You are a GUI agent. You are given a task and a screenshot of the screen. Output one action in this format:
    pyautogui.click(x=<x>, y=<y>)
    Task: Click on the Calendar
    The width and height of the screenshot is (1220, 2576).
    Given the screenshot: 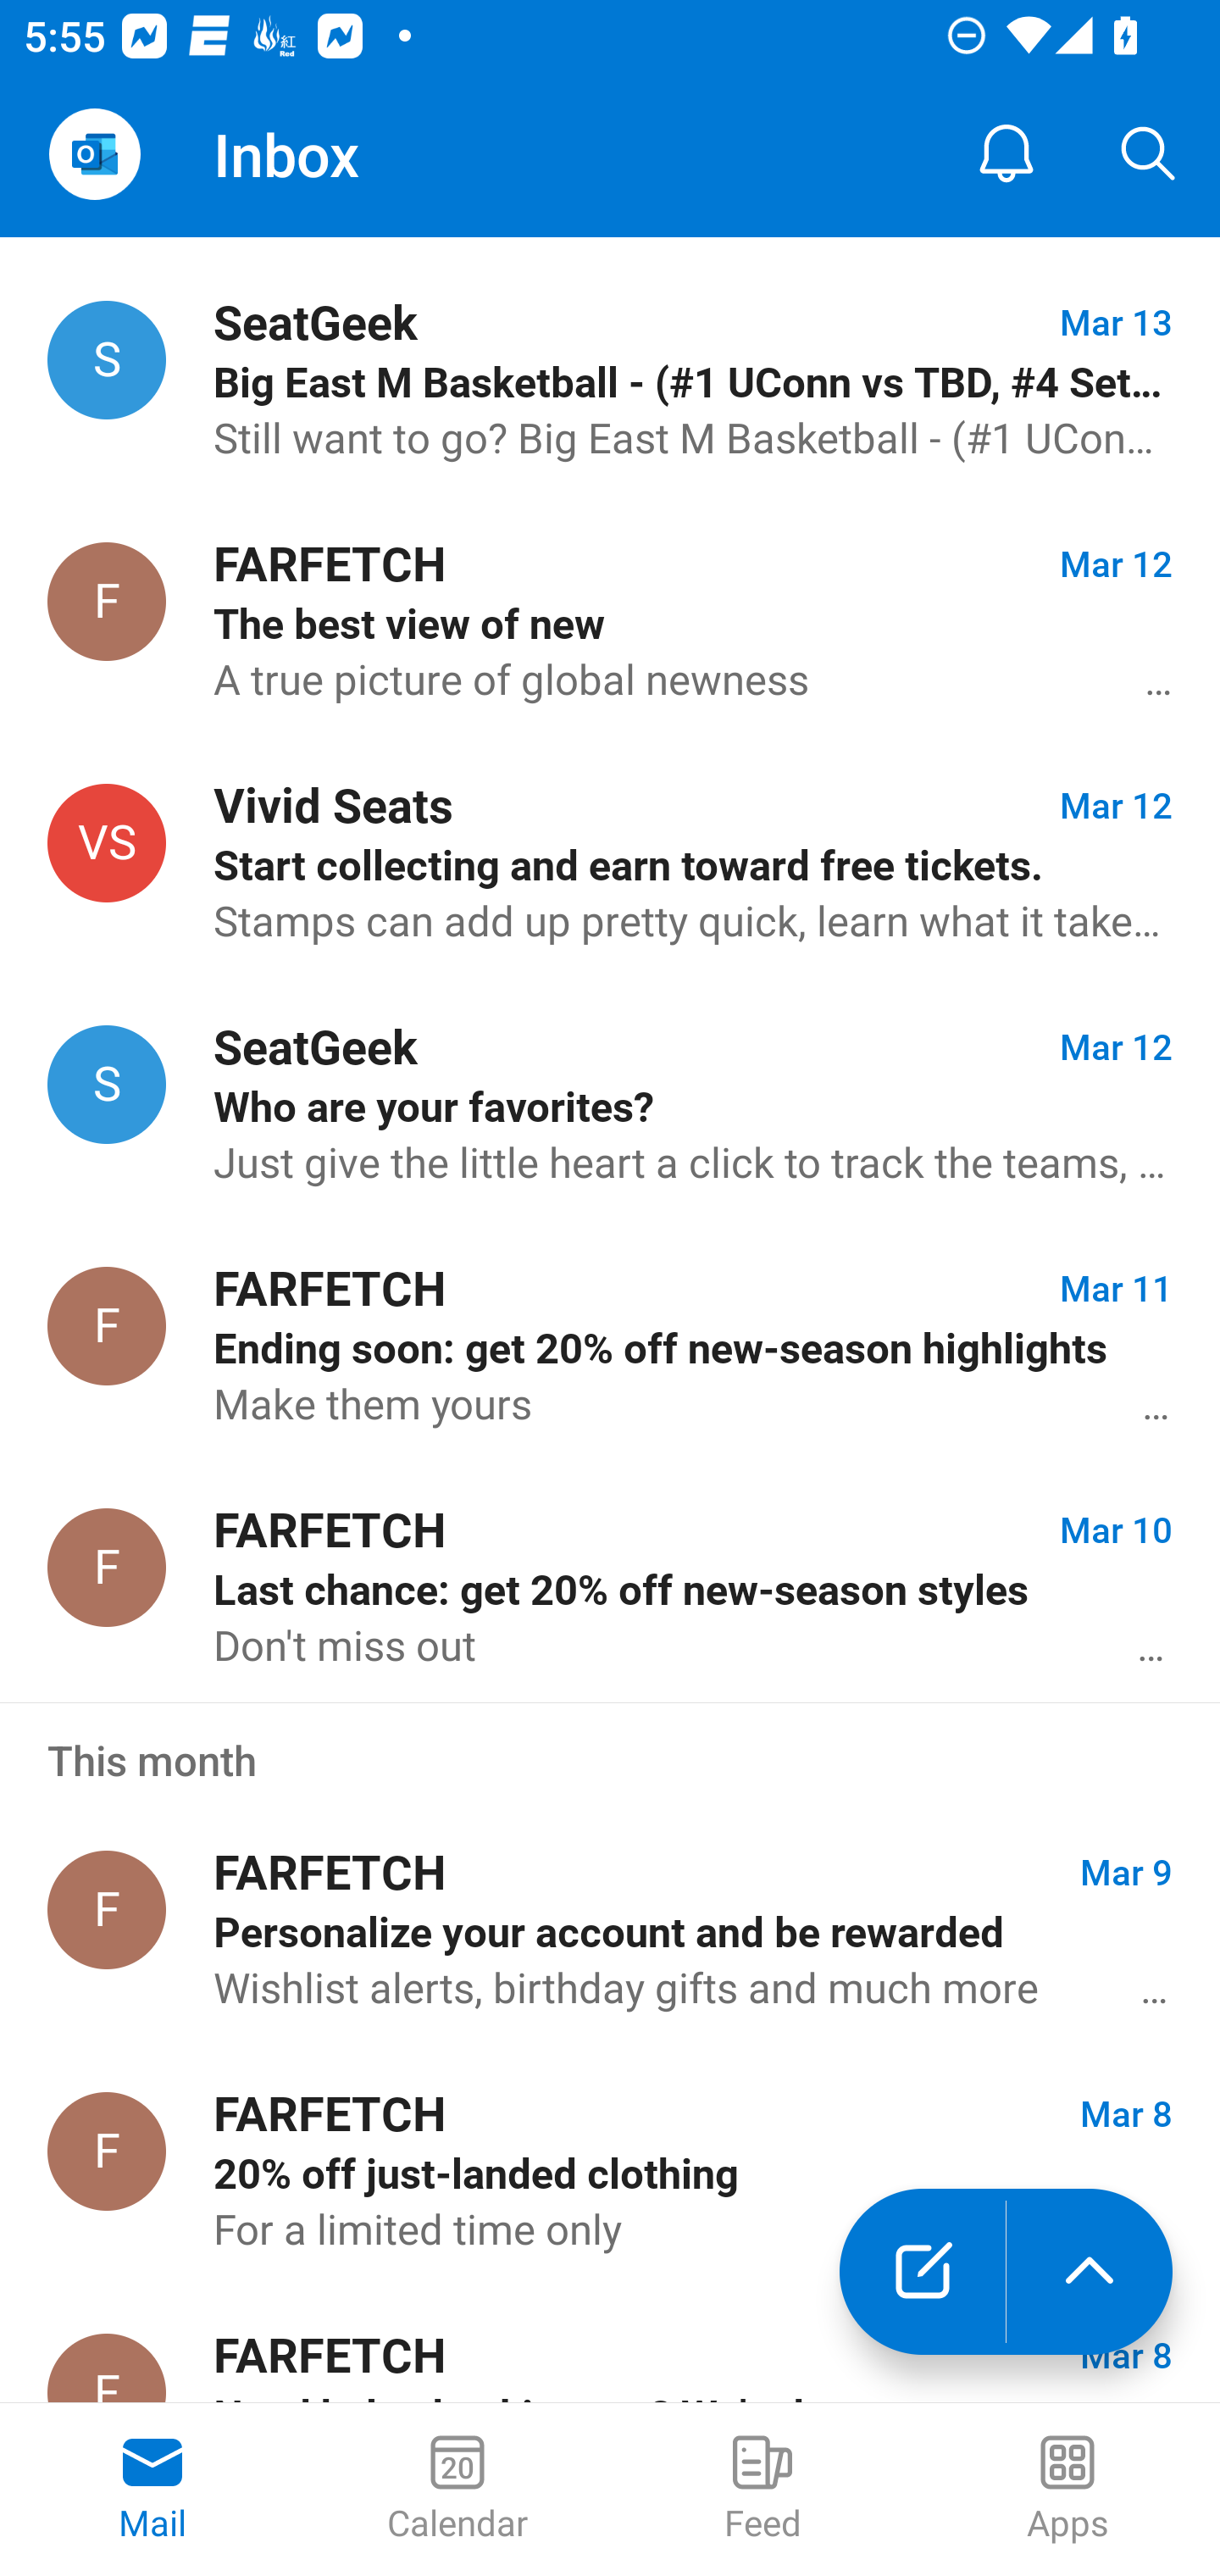 What is the action you would take?
    pyautogui.click(x=457, y=2490)
    